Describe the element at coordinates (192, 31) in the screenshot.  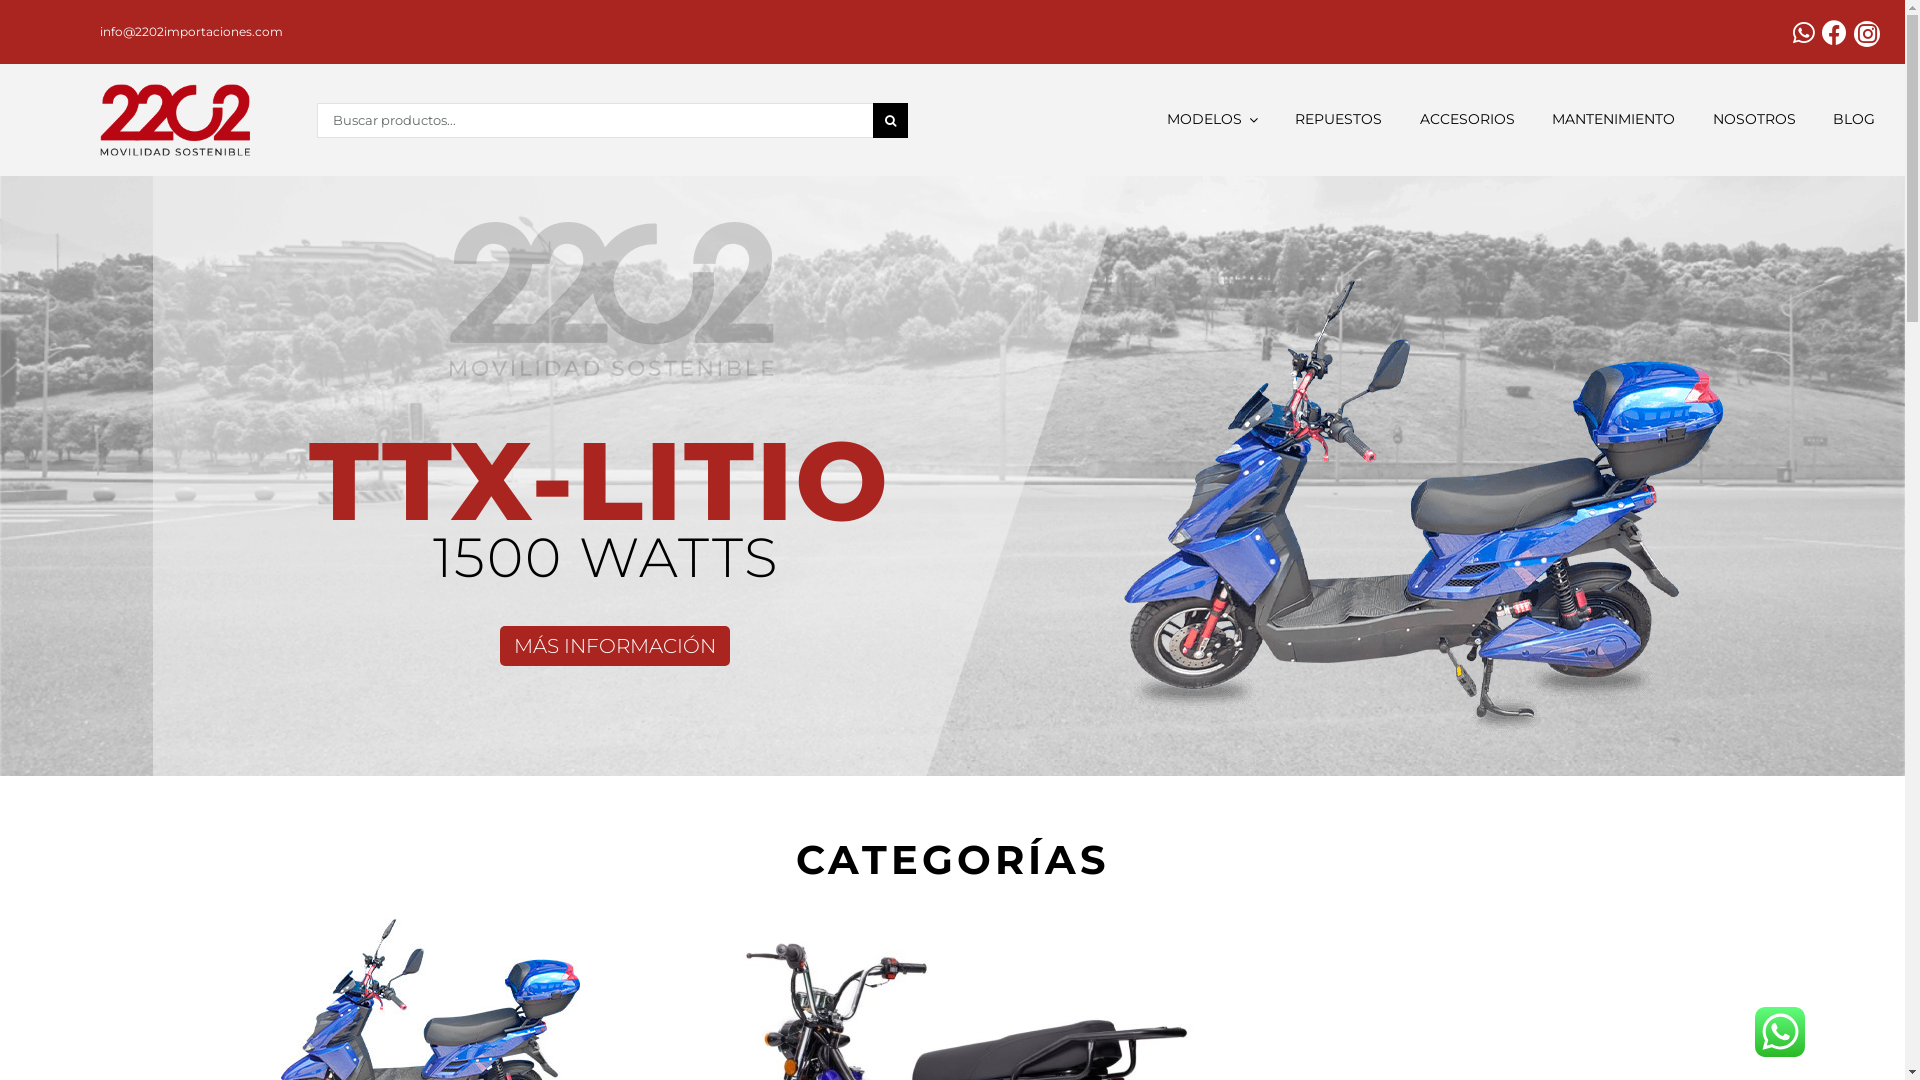
I see `info@2202importaciones.com` at that location.